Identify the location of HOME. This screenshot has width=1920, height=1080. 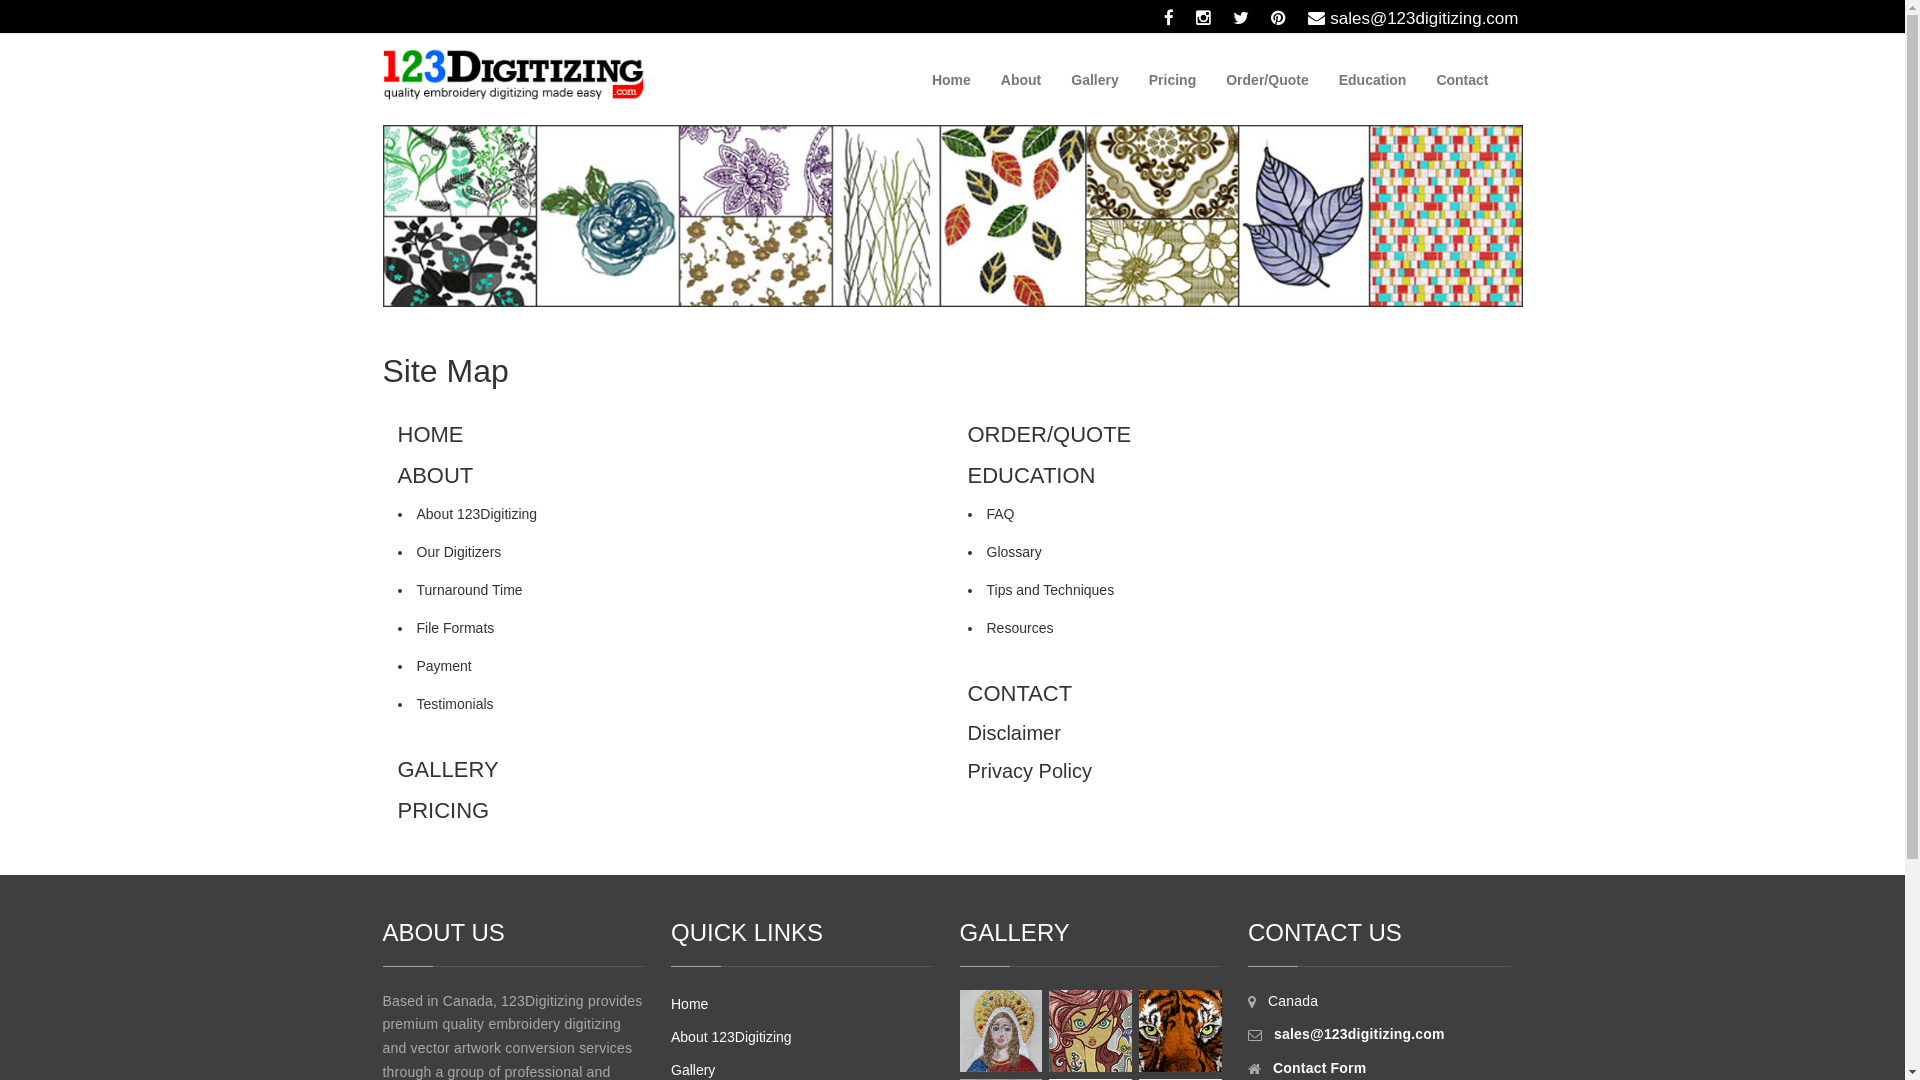
(431, 434).